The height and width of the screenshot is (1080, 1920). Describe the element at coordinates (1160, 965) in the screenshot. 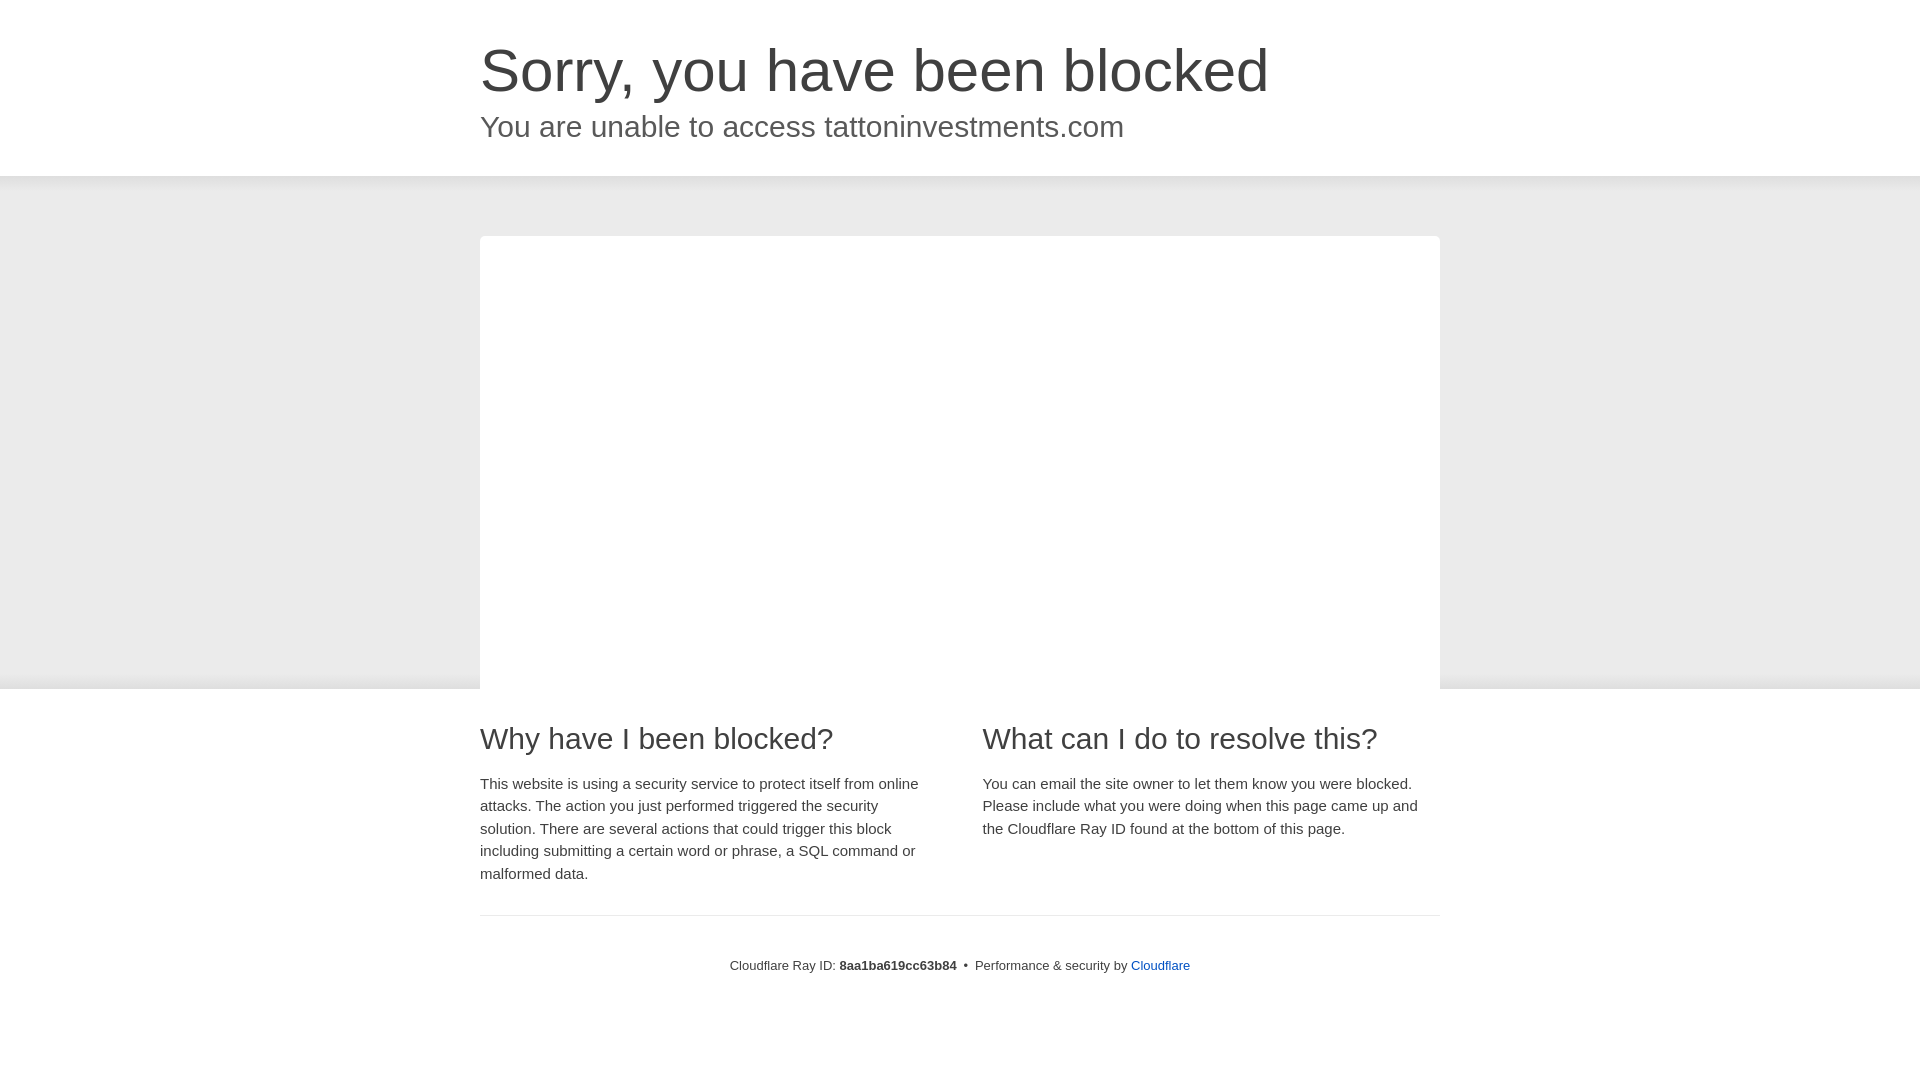

I see `Cloudflare` at that location.